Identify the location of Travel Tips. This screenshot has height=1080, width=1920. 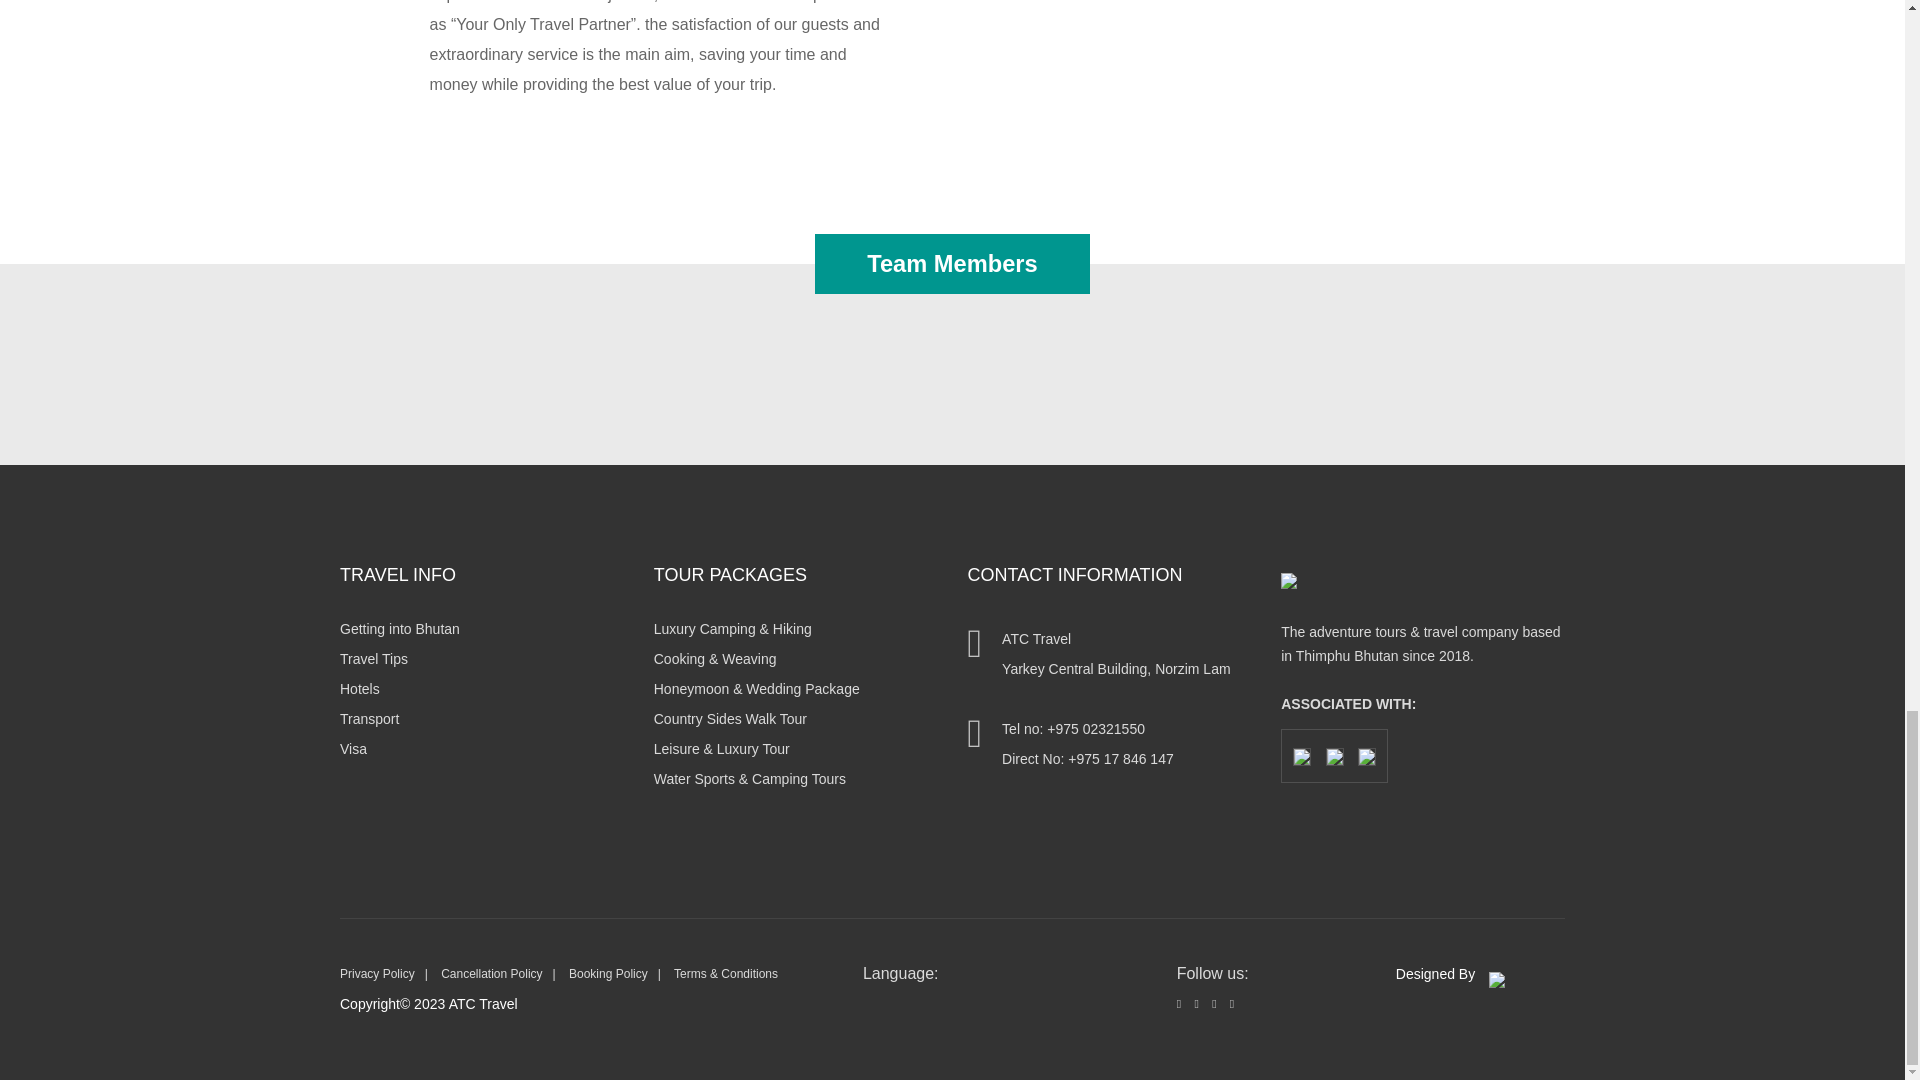
(373, 668).